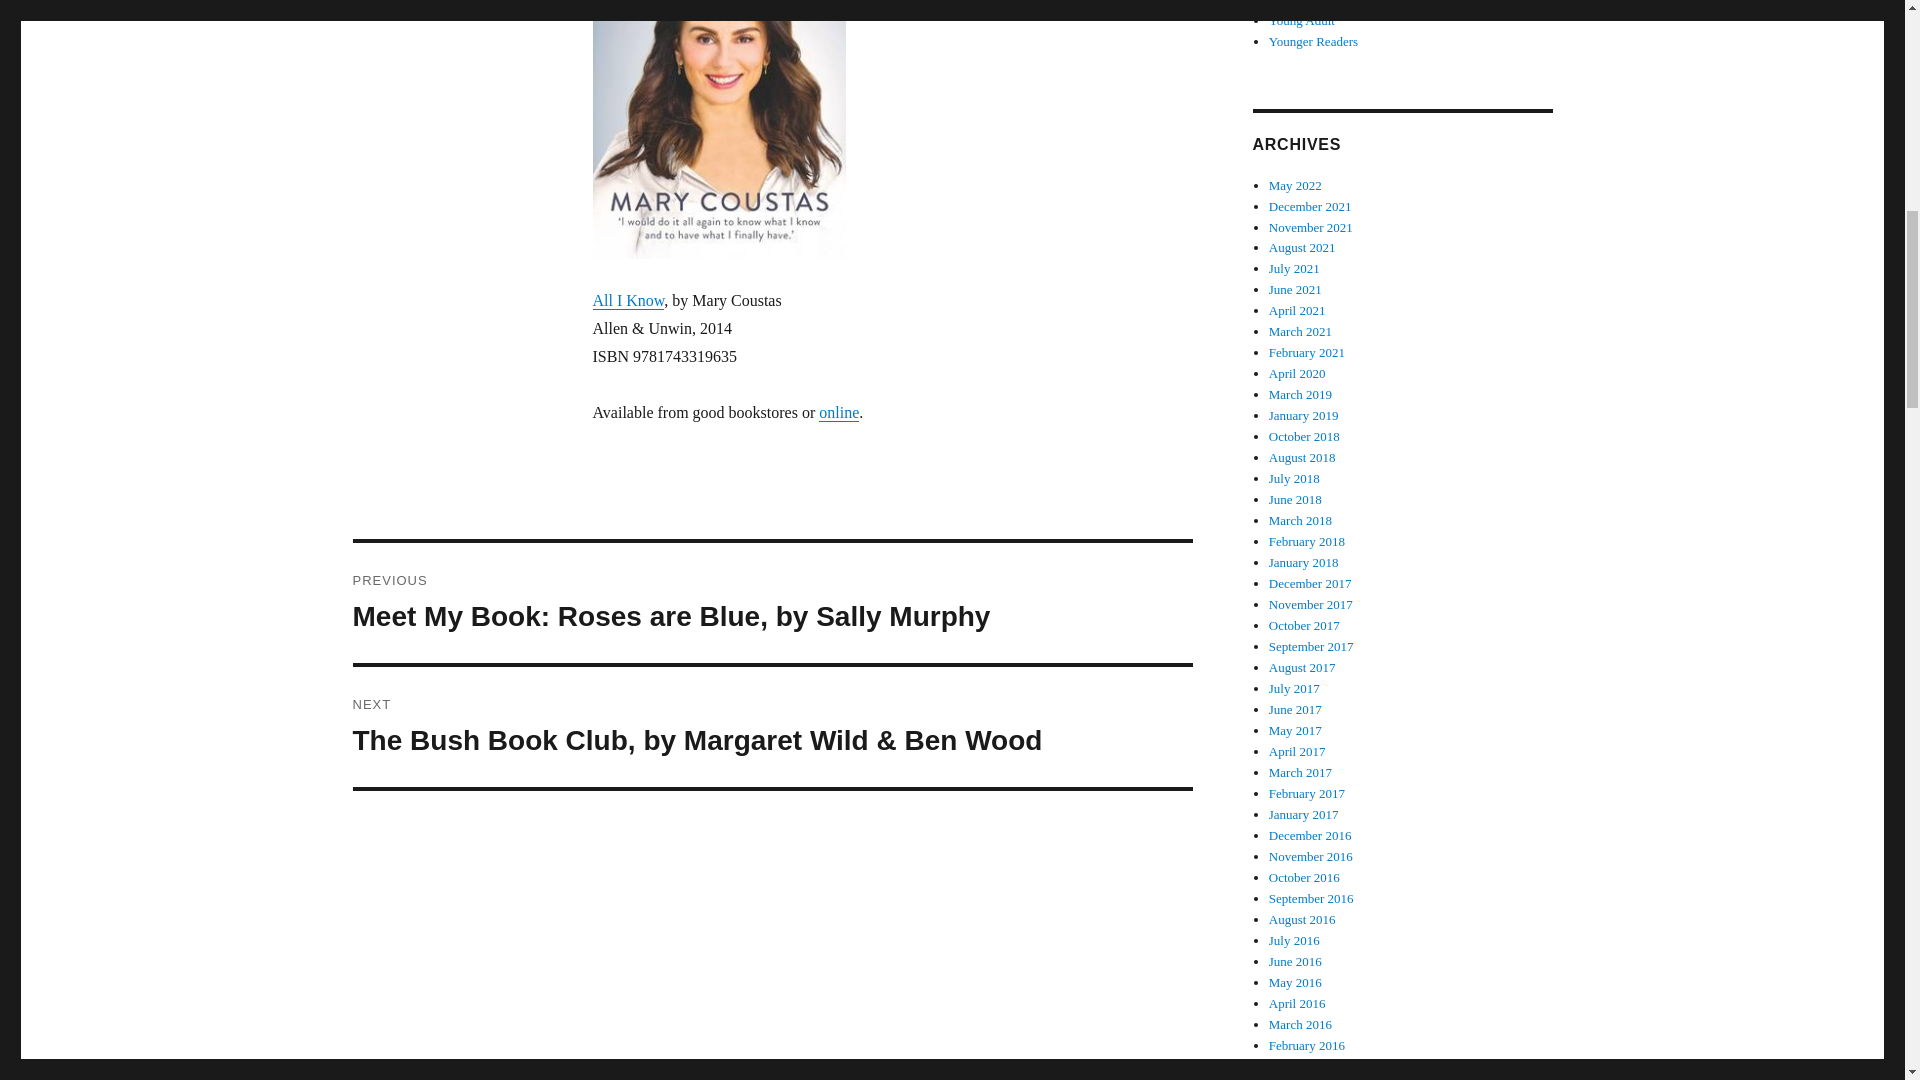  I want to click on November 2021, so click(1311, 228).